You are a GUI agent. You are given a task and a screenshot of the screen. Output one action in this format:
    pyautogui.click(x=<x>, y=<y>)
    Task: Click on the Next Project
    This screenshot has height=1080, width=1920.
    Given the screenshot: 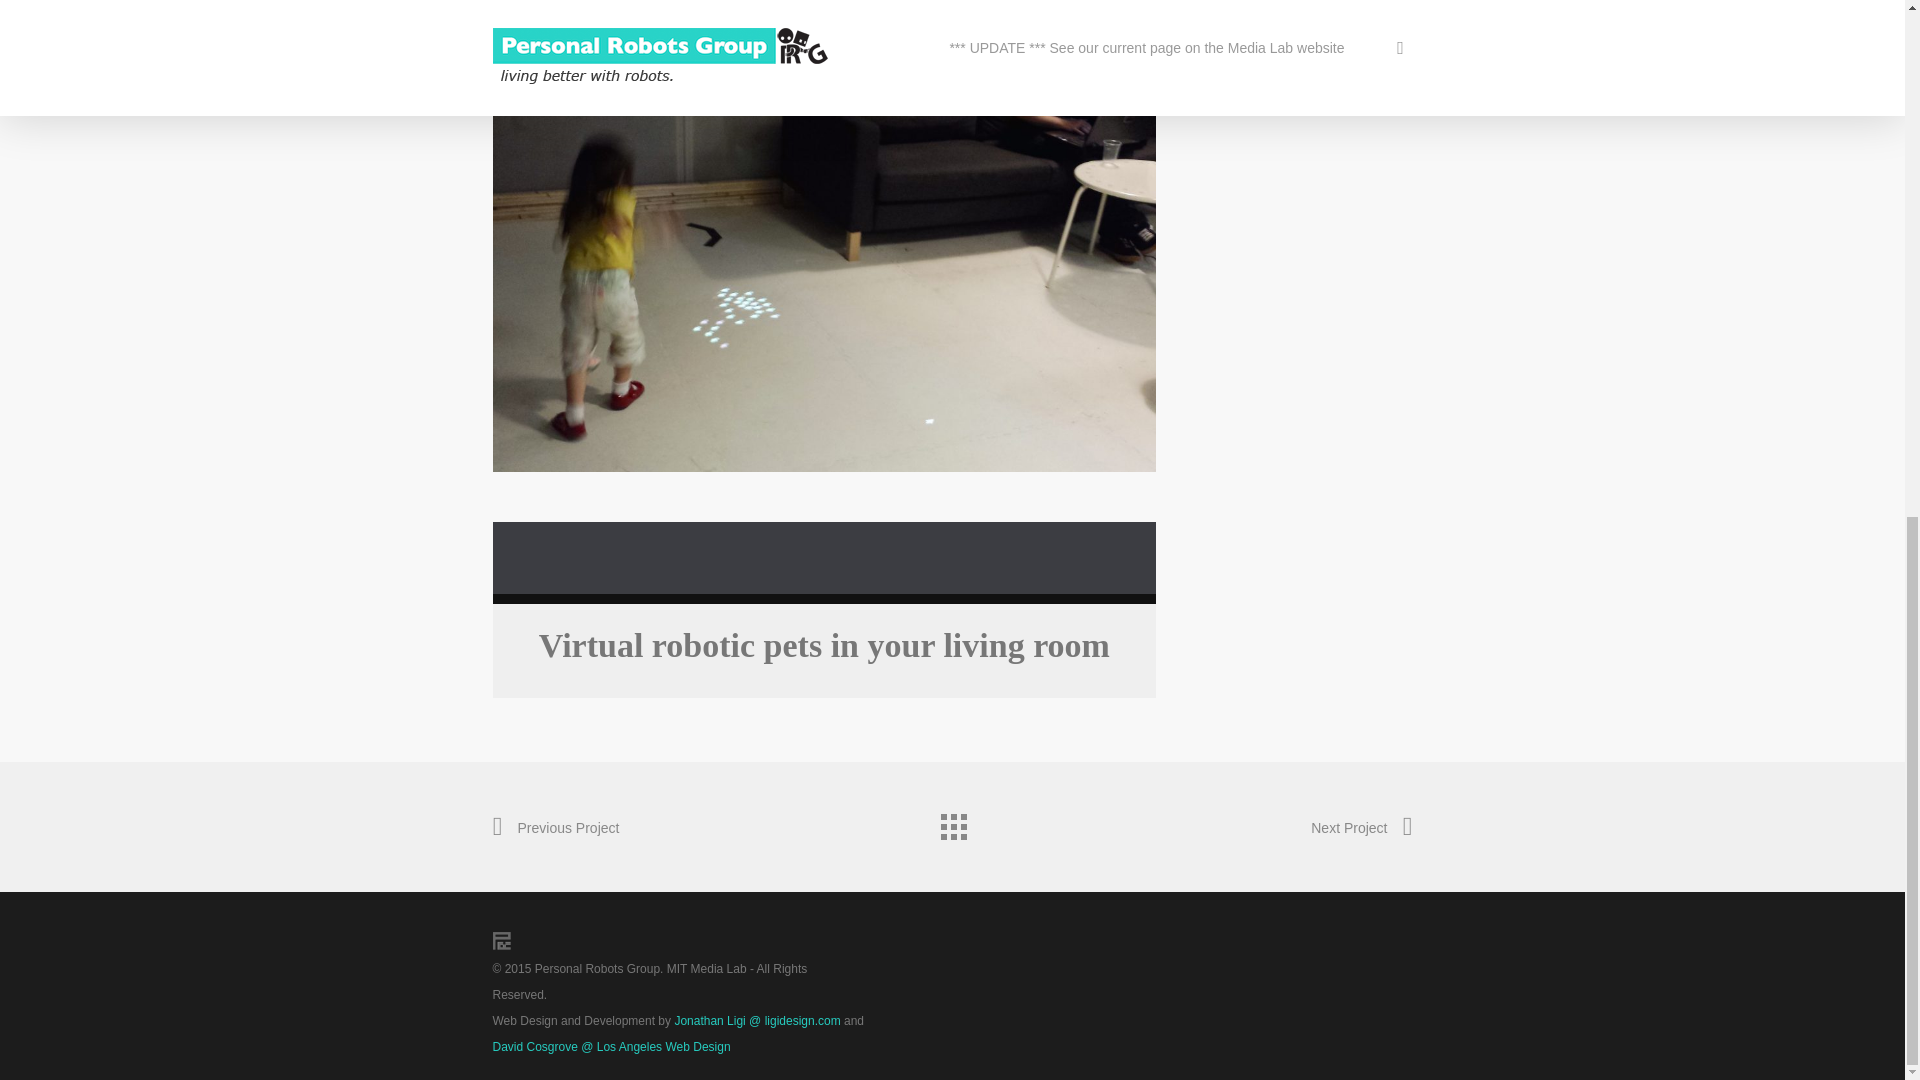 What is the action you would take?
    pyautogui.click(x=1361, y=828)
    